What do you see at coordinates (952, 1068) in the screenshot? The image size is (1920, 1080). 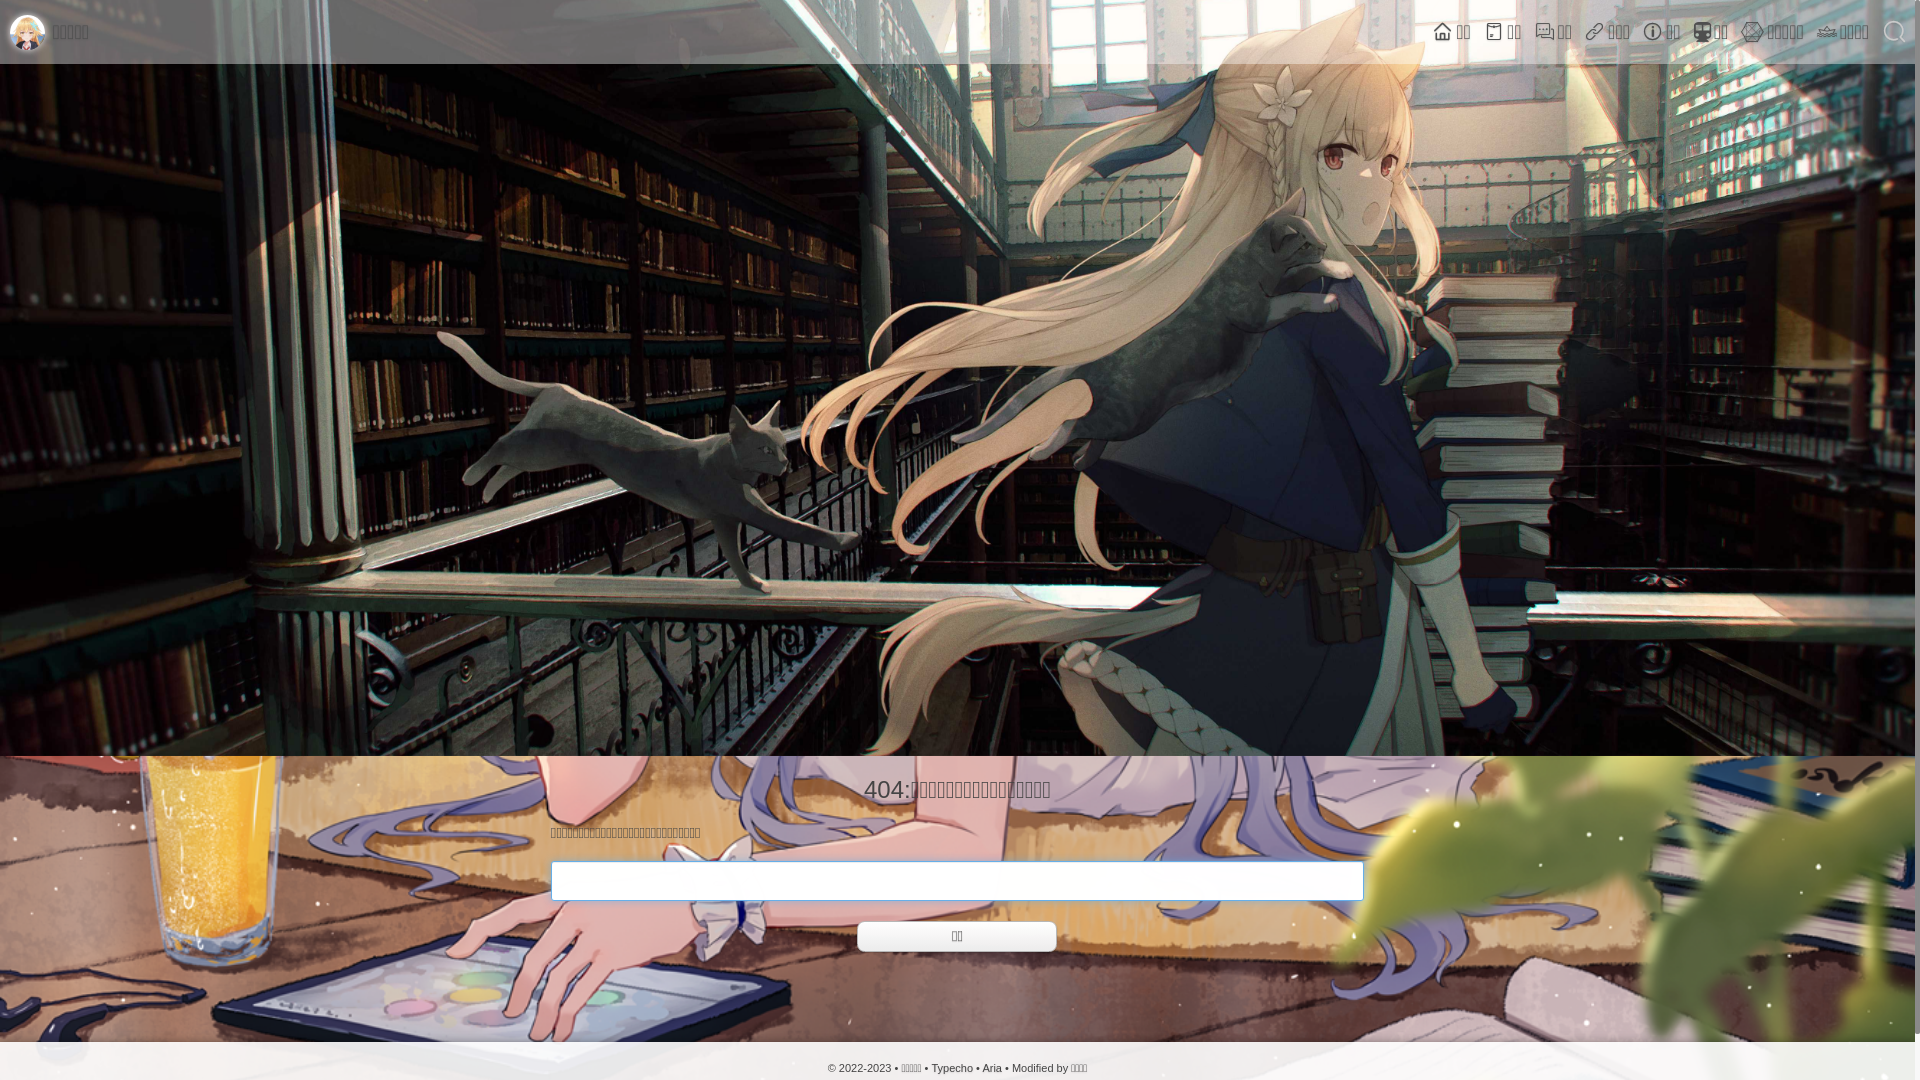 I see `Typecho` at bounding box center [952, 1068].